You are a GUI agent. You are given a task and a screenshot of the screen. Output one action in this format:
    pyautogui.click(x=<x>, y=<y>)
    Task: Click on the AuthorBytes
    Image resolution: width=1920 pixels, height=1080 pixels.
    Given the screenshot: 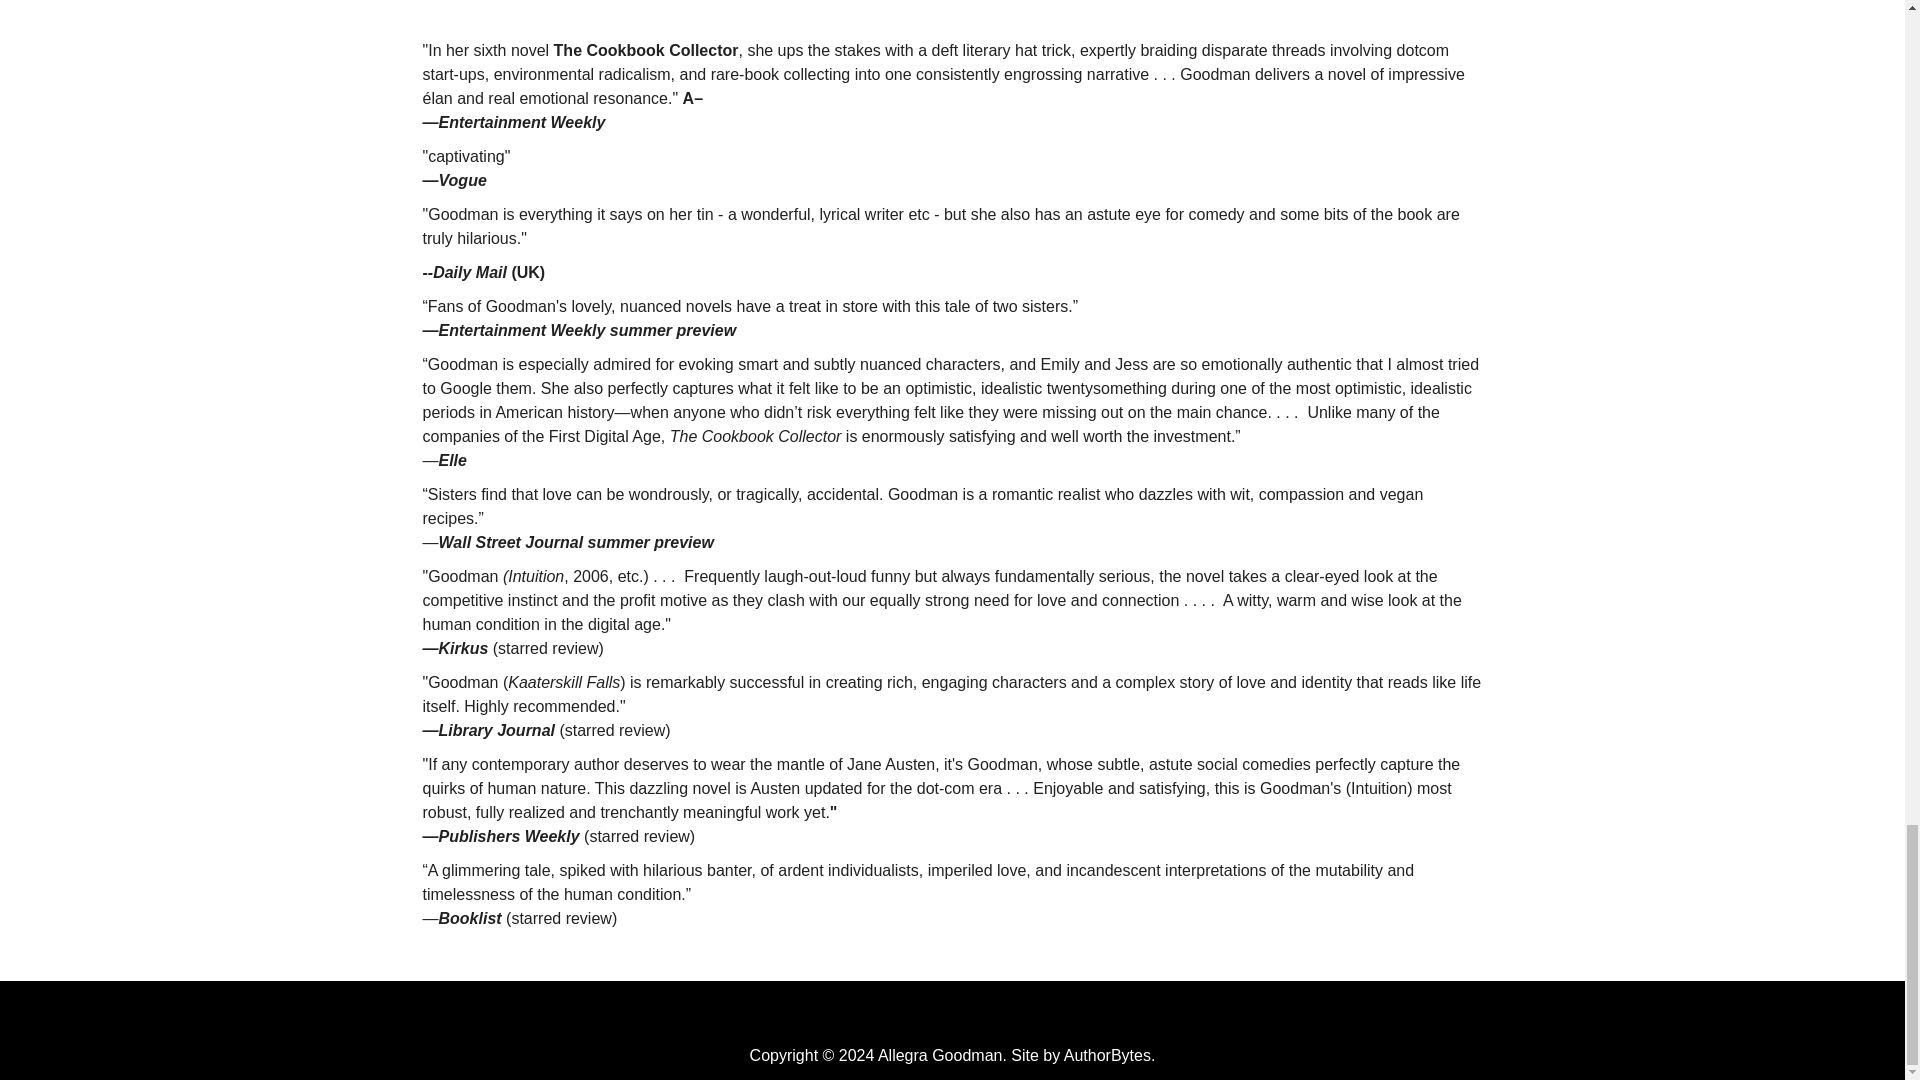 What is the action you would take?
    pyautogui.click(x=1106, y=1054)
    